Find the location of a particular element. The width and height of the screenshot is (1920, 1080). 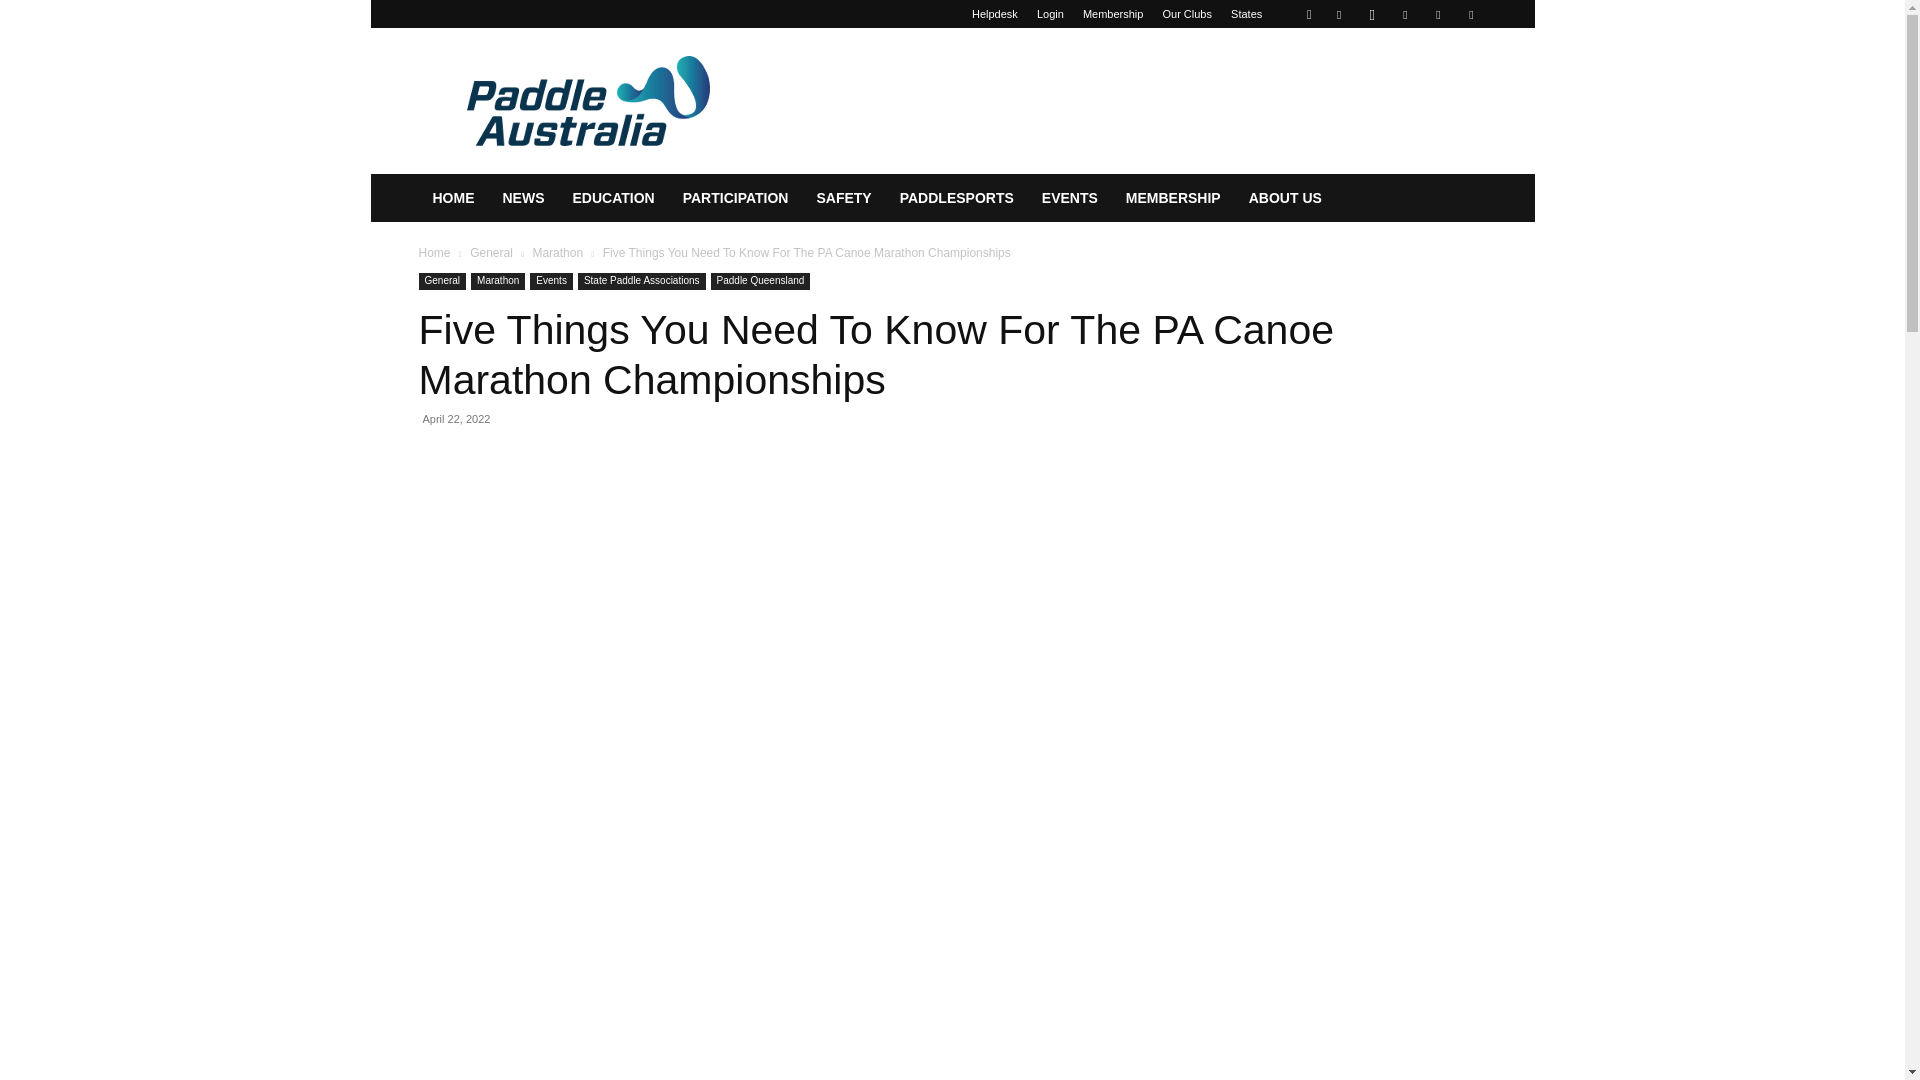

Facebook is located at coordinates (1338, 14).